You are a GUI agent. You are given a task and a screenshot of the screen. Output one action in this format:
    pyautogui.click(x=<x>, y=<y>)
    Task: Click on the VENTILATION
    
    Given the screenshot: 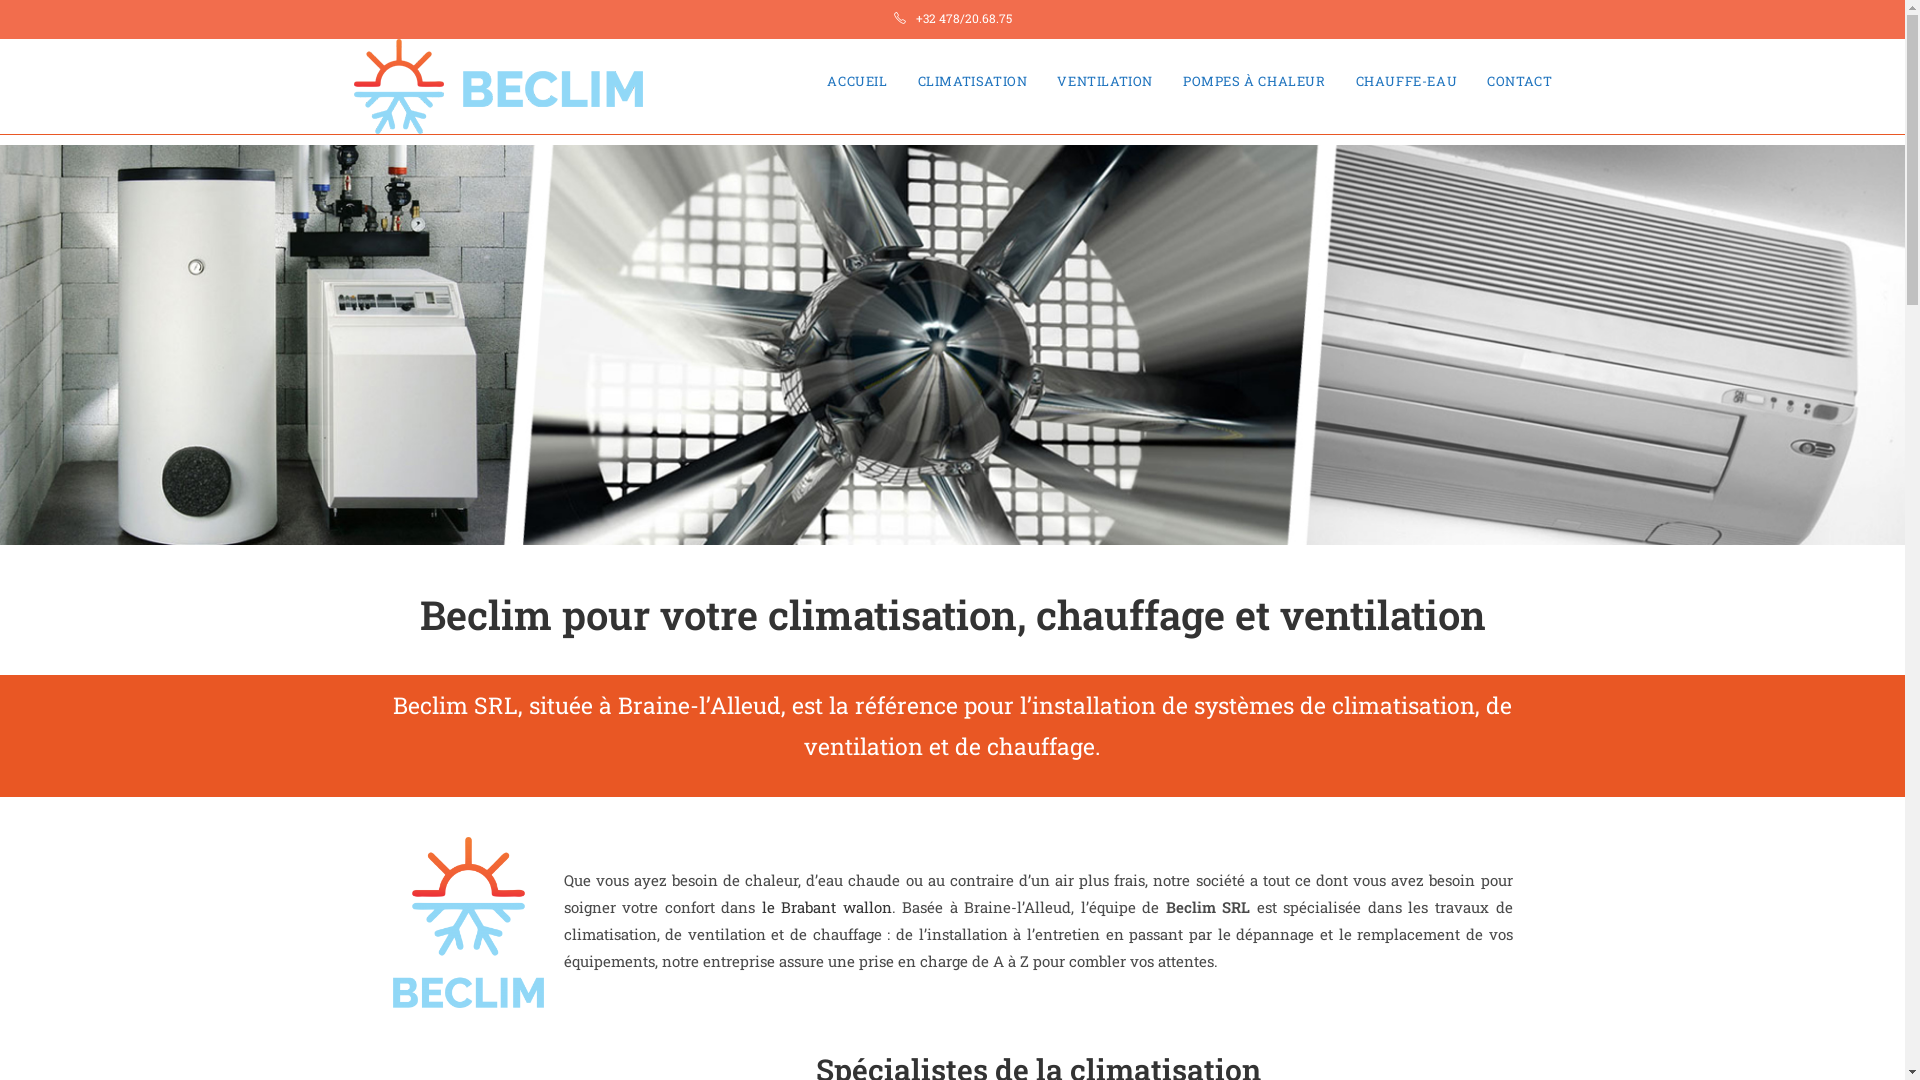 What is the action you would take?
    pyautogui.click(x=1105, y=81)
    